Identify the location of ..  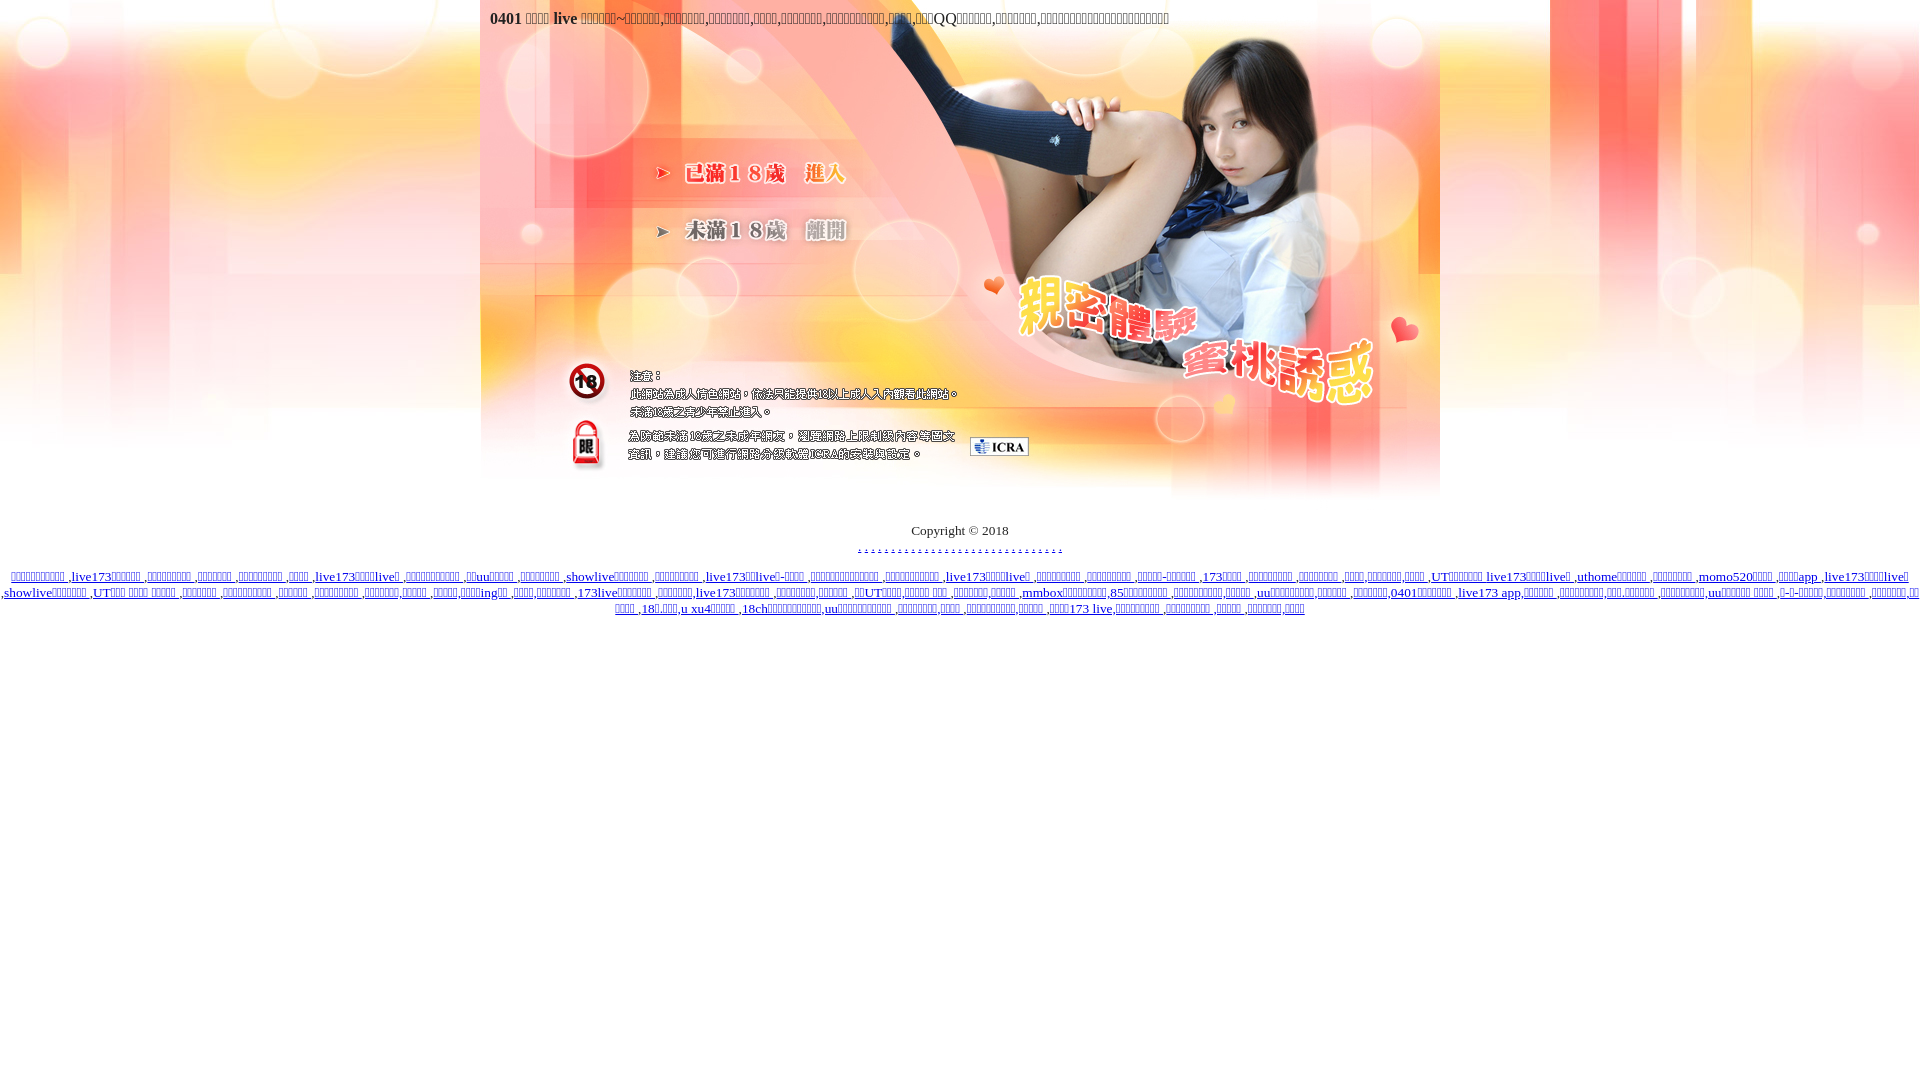
(914, 546).